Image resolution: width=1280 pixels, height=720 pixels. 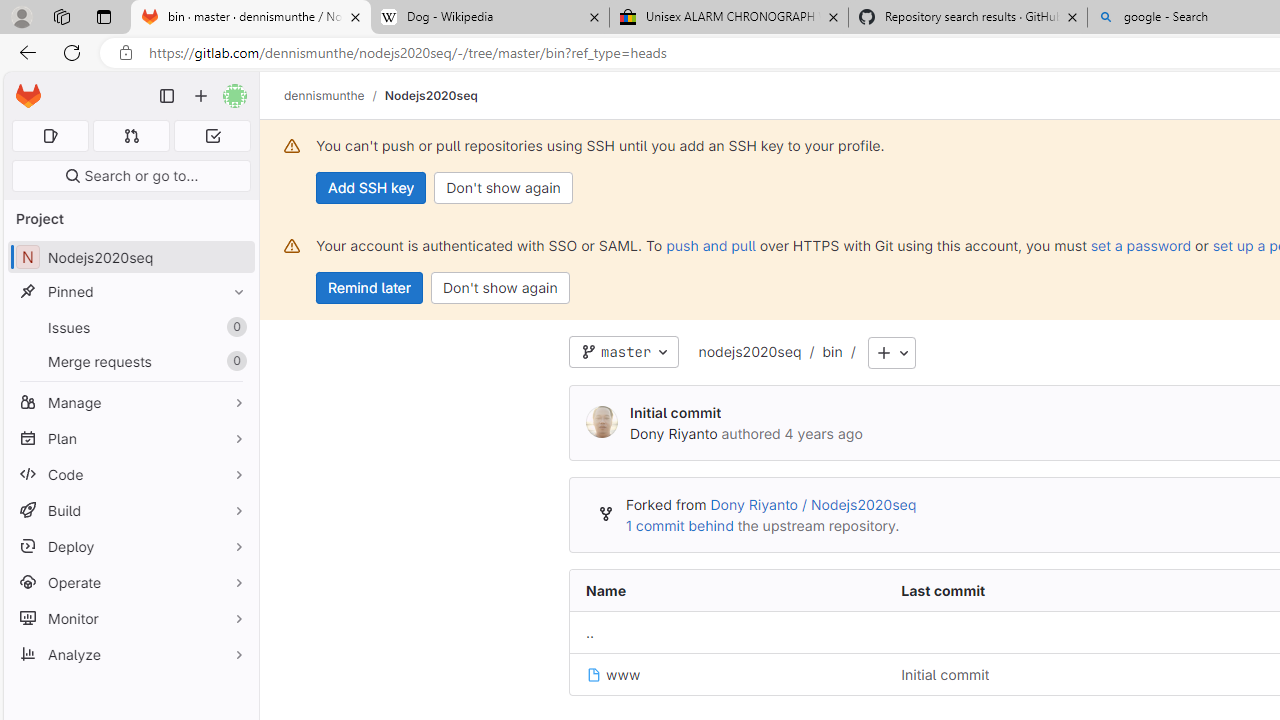 I want to click on dennismunthe/, so click(x=334, y=95).